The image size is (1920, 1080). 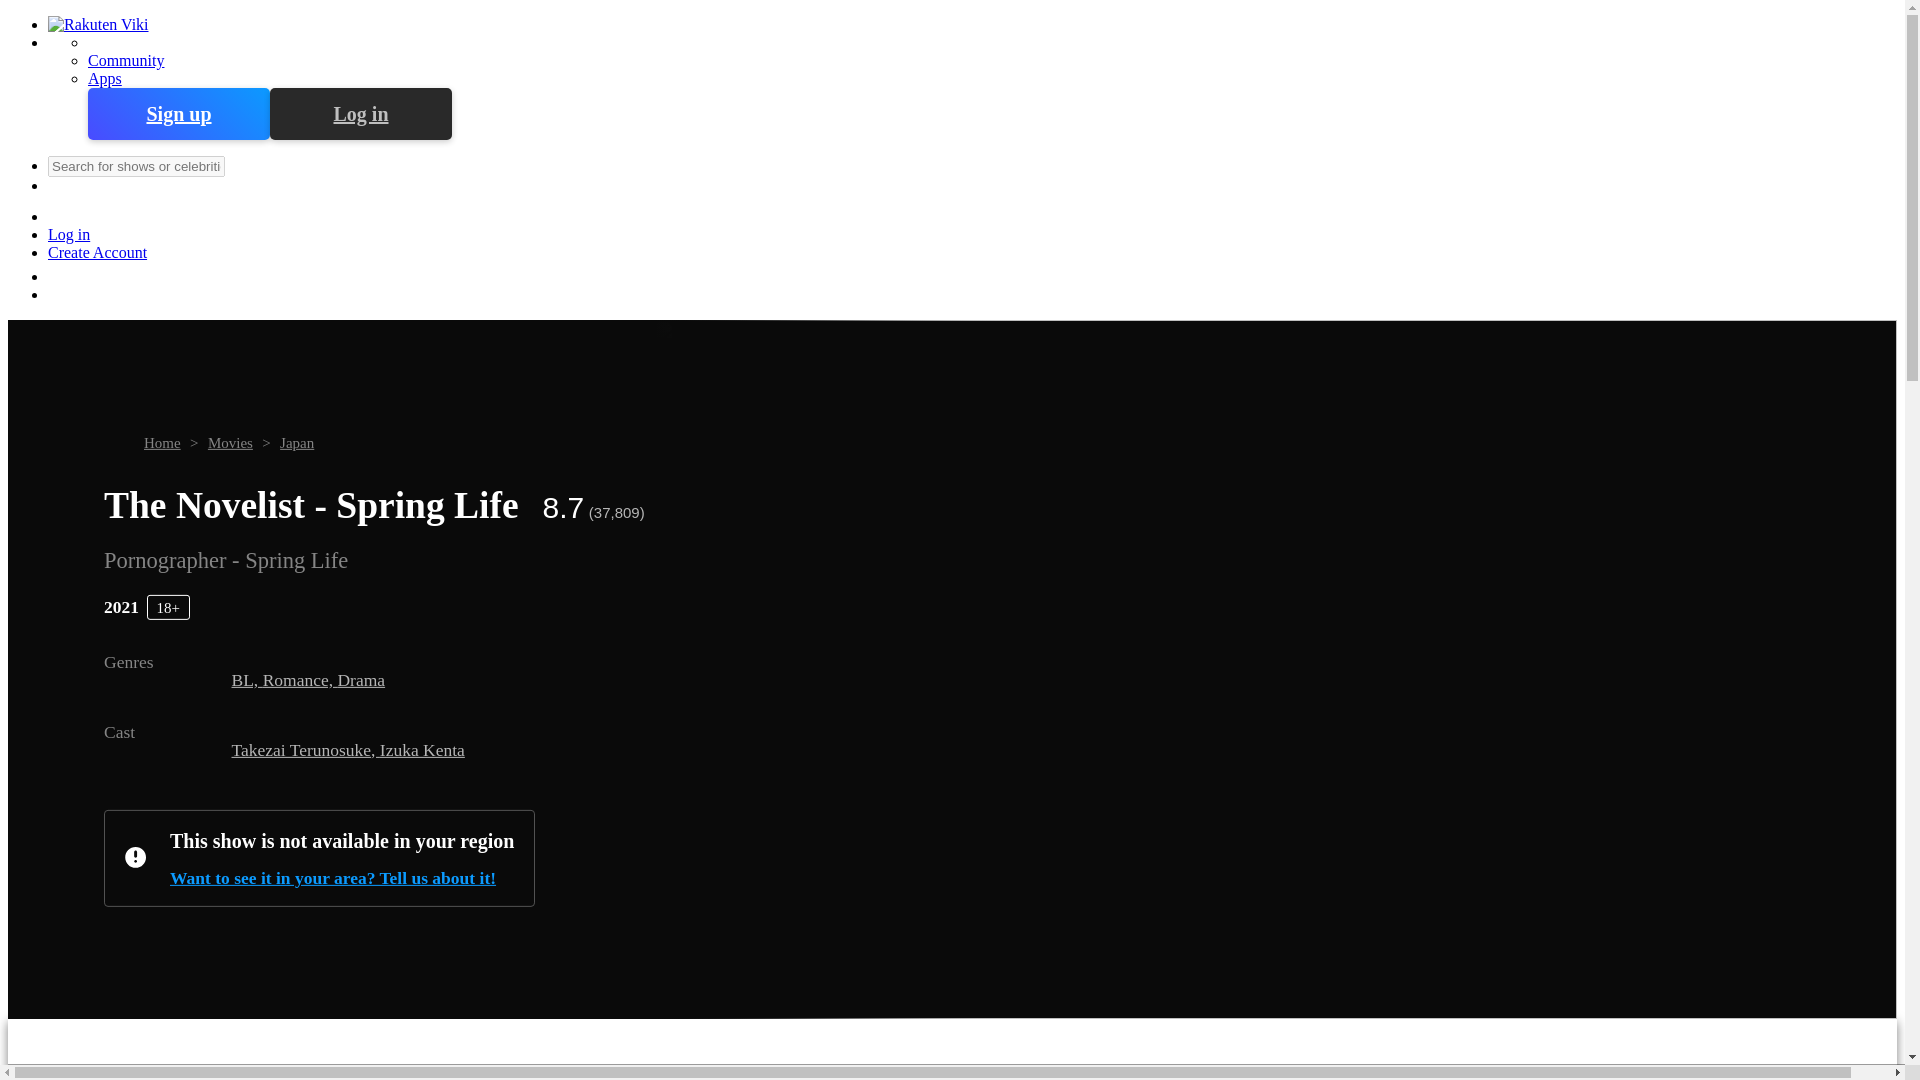 What do you see at coordinates (342, 878) in the screenshot?
I see `Want to see it in your area? Tell us about it!` at bounding box center [342, 878].